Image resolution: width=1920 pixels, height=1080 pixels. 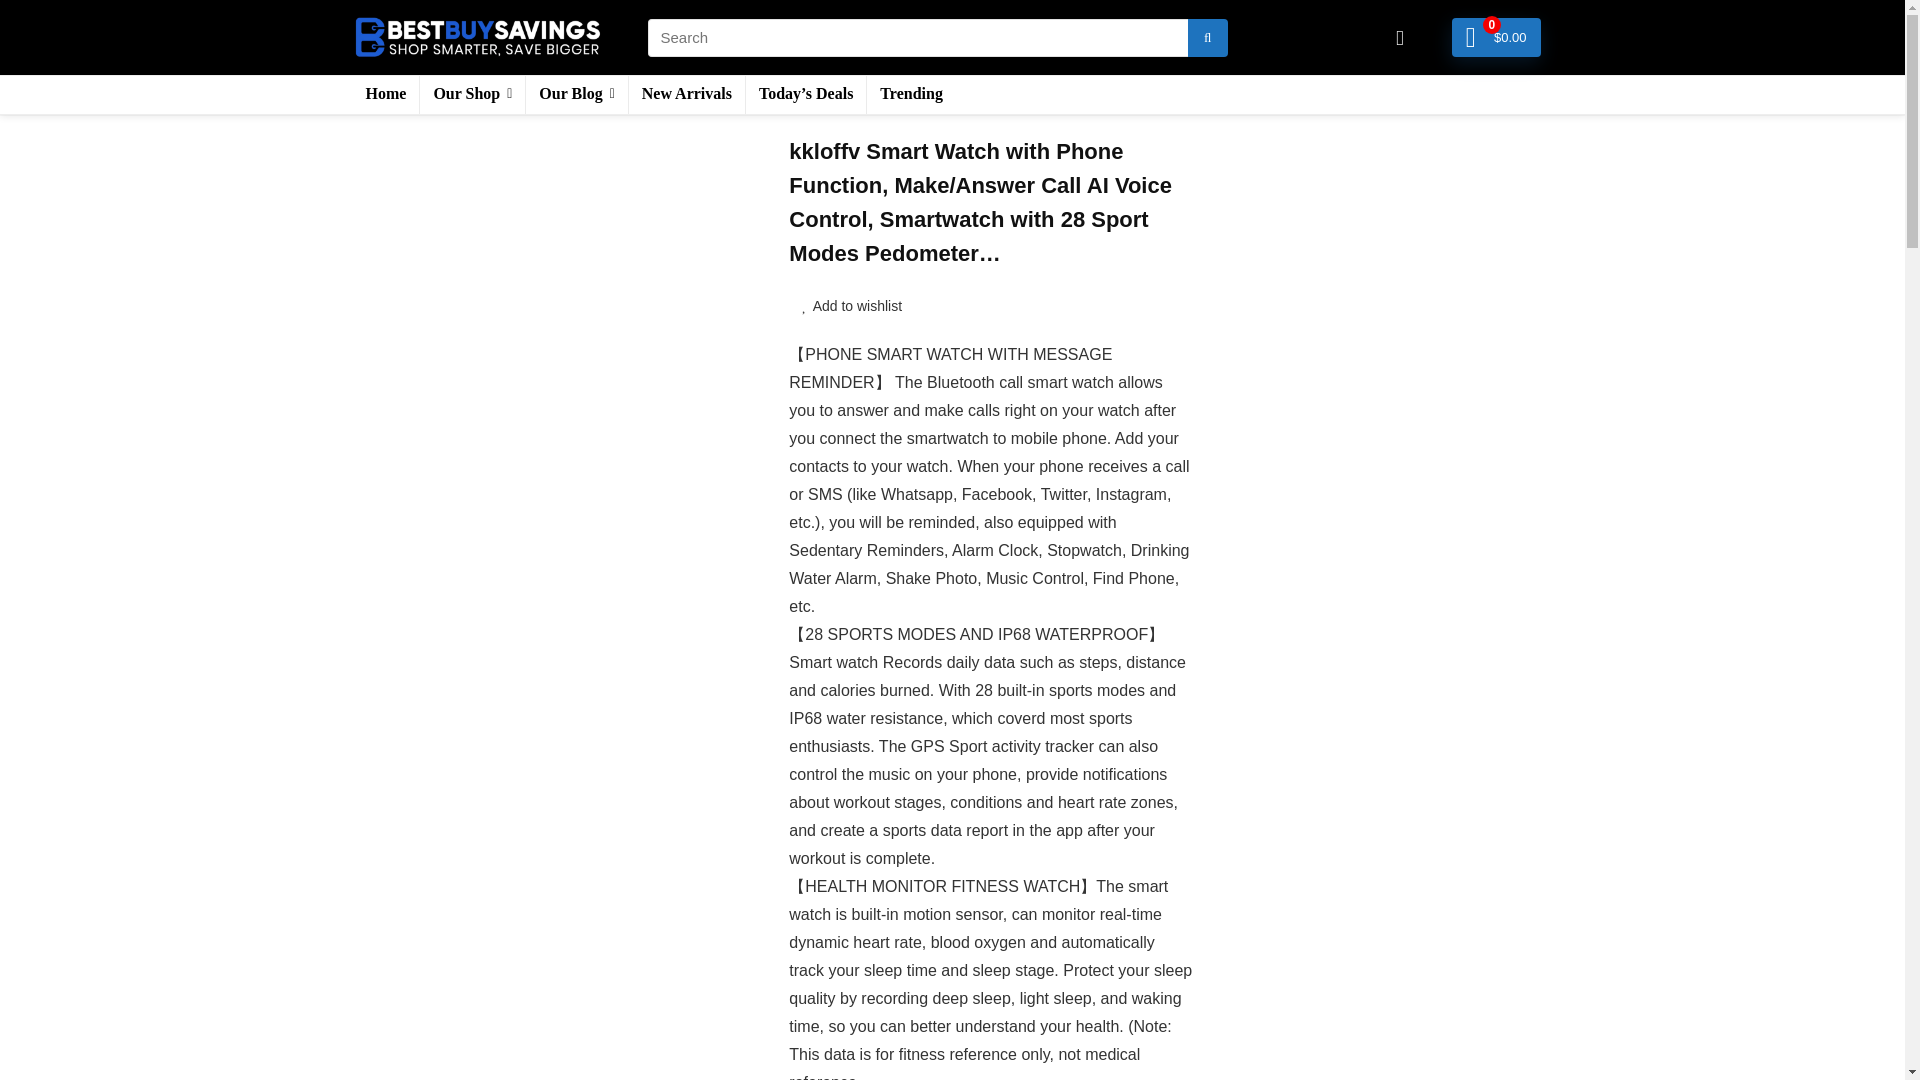 I want to click on Our Shop, so click(x=472, y=94).